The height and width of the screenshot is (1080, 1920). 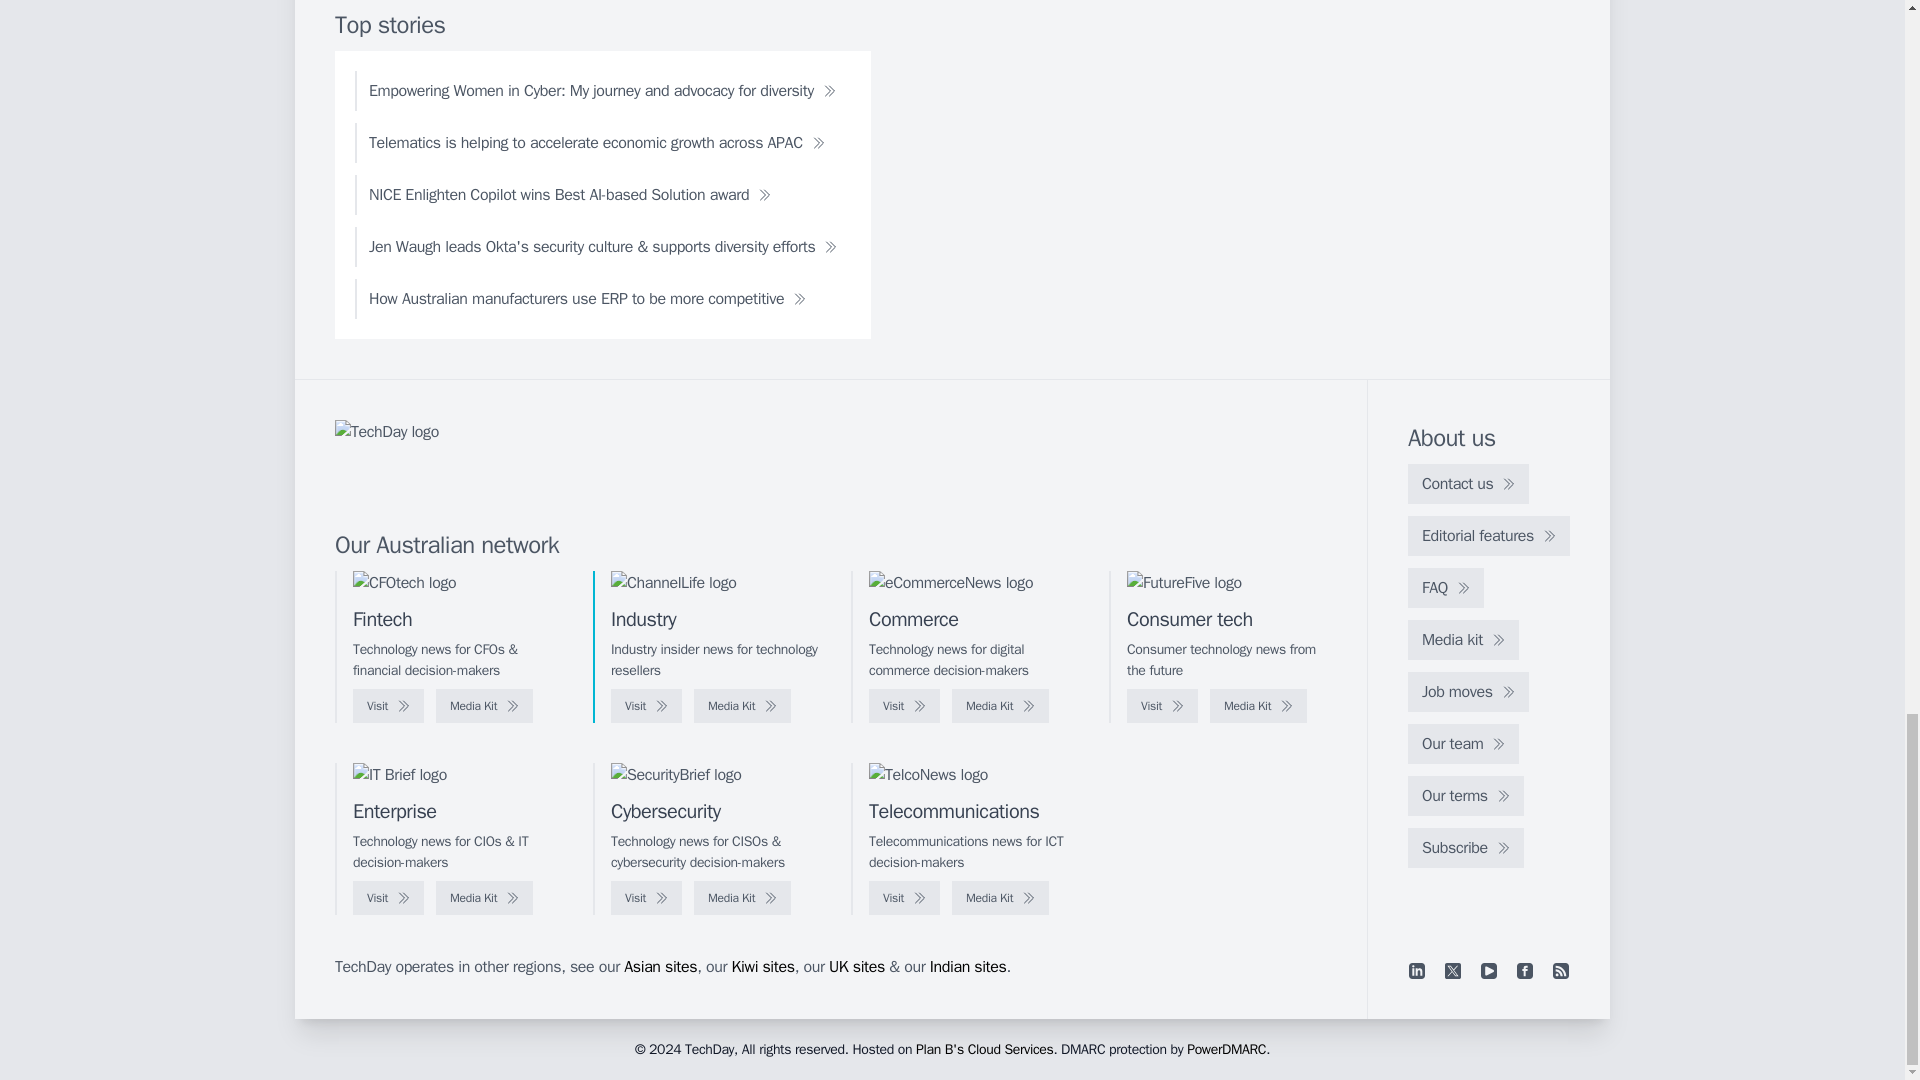 What do you see at coordinates (1258, 706) in the screenshot?
I see `Media Kit` at bounding box center [1258, 706].